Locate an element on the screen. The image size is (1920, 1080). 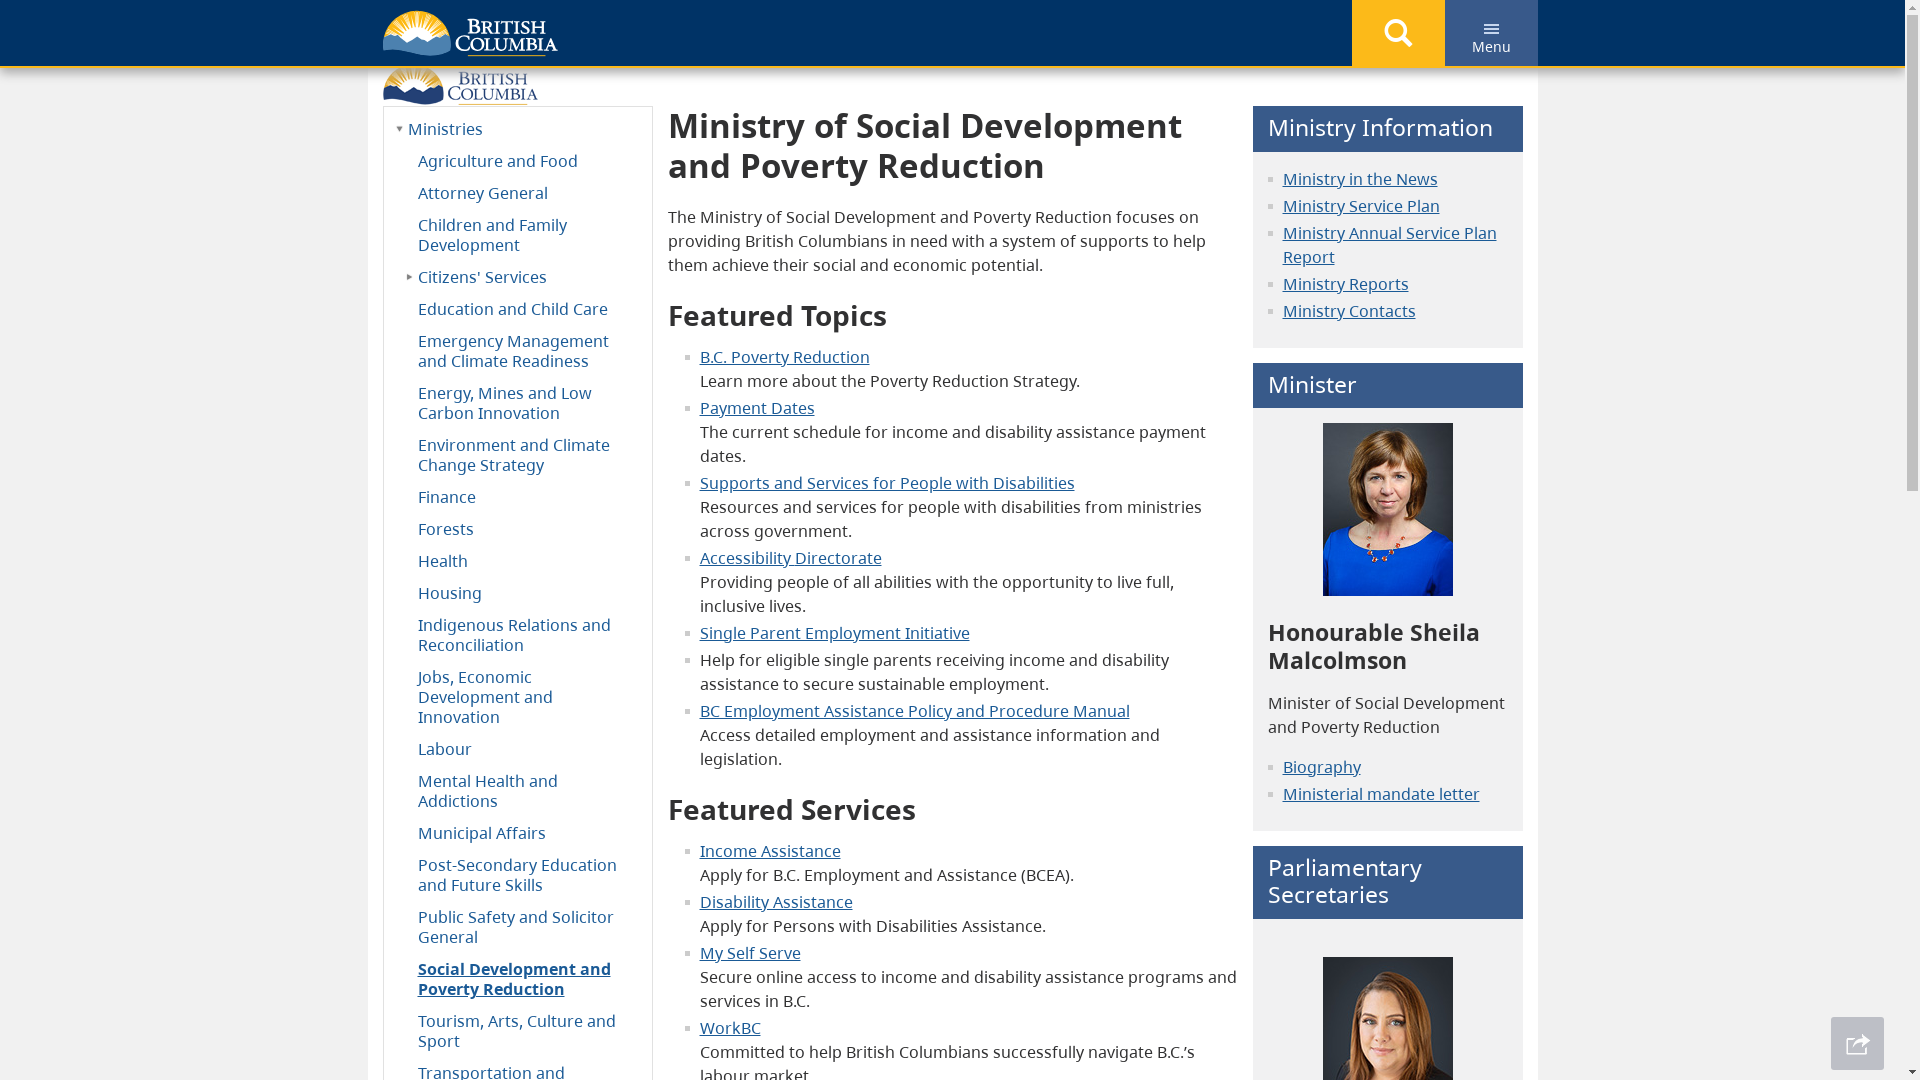
Housing is located at coordinates (518, 592).